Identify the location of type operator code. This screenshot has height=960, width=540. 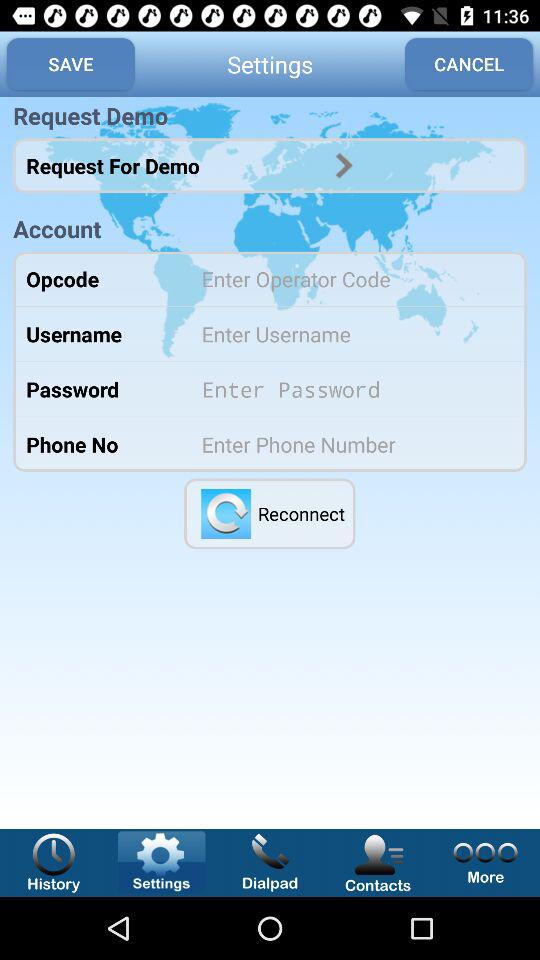
(350, 278).